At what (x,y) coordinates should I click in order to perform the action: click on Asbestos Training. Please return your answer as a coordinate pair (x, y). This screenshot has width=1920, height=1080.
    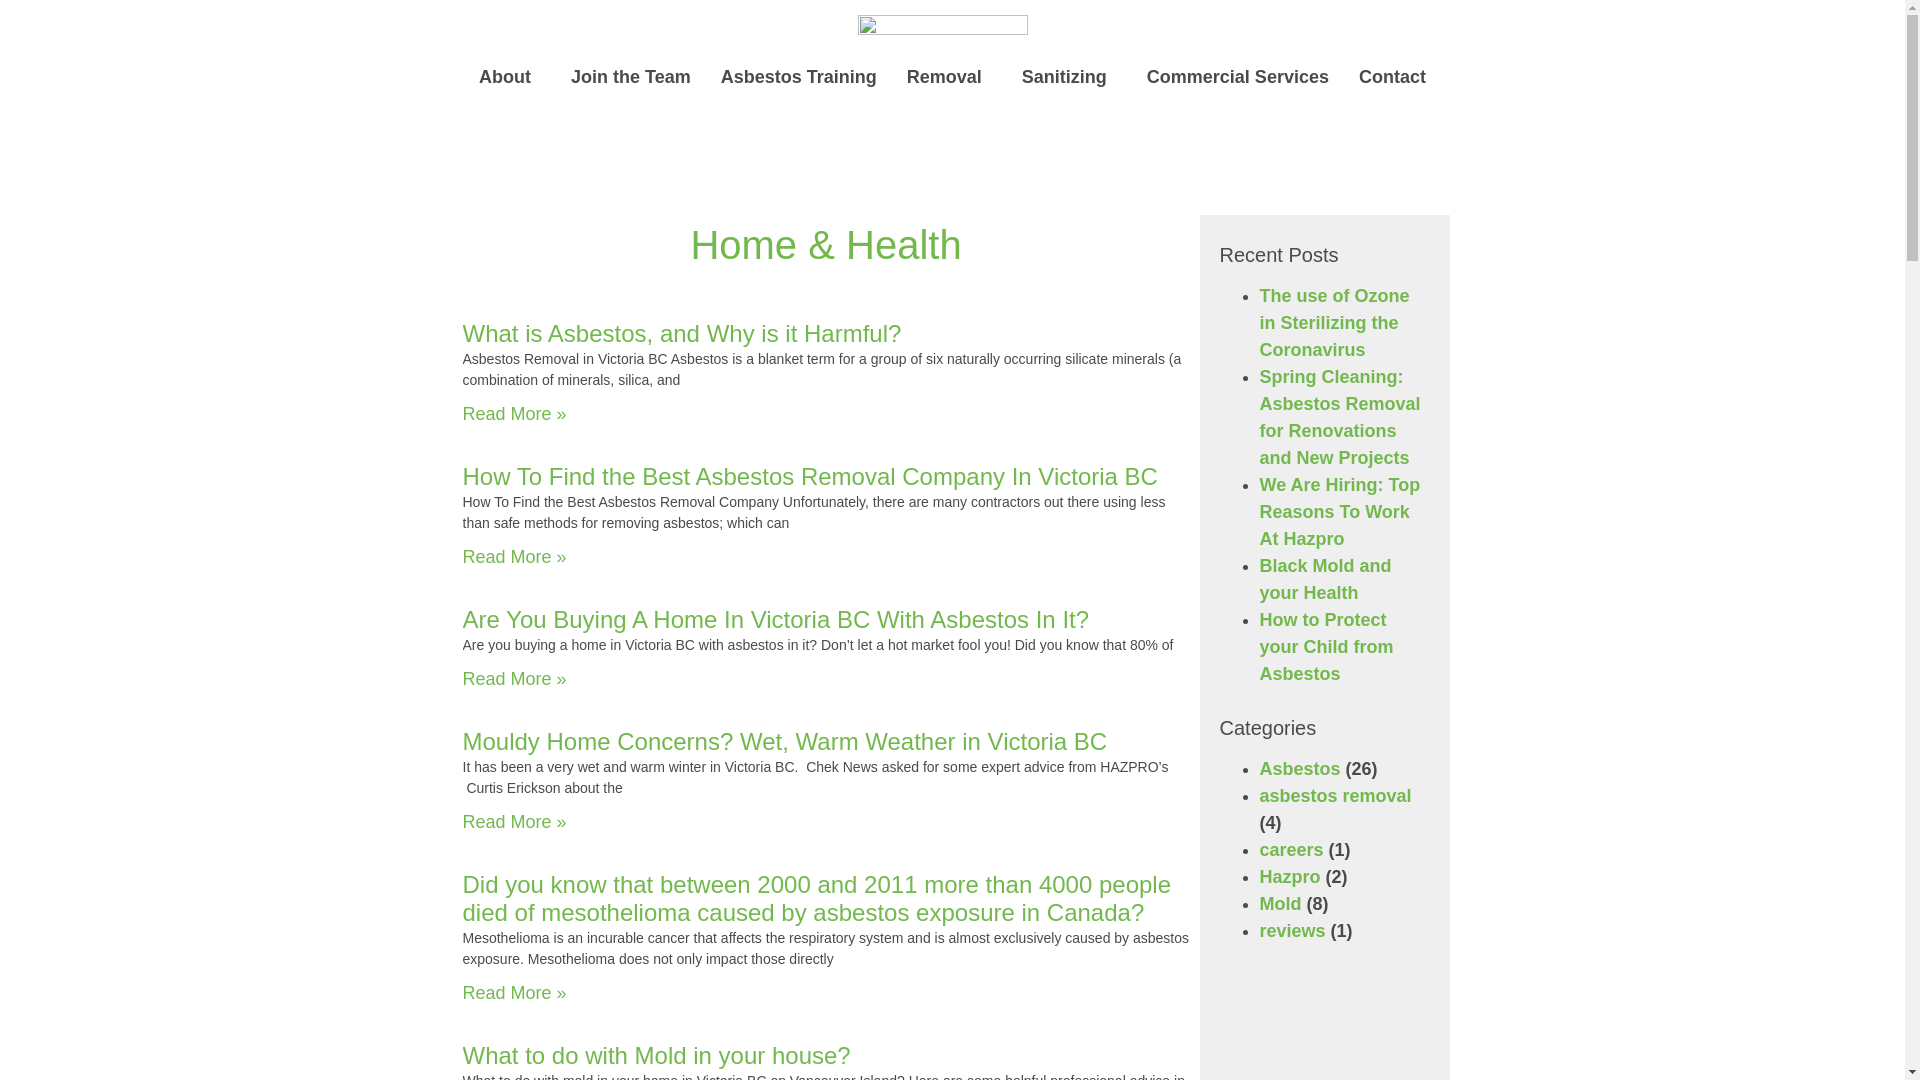
    Looking at the image, I should click on (799, 77).